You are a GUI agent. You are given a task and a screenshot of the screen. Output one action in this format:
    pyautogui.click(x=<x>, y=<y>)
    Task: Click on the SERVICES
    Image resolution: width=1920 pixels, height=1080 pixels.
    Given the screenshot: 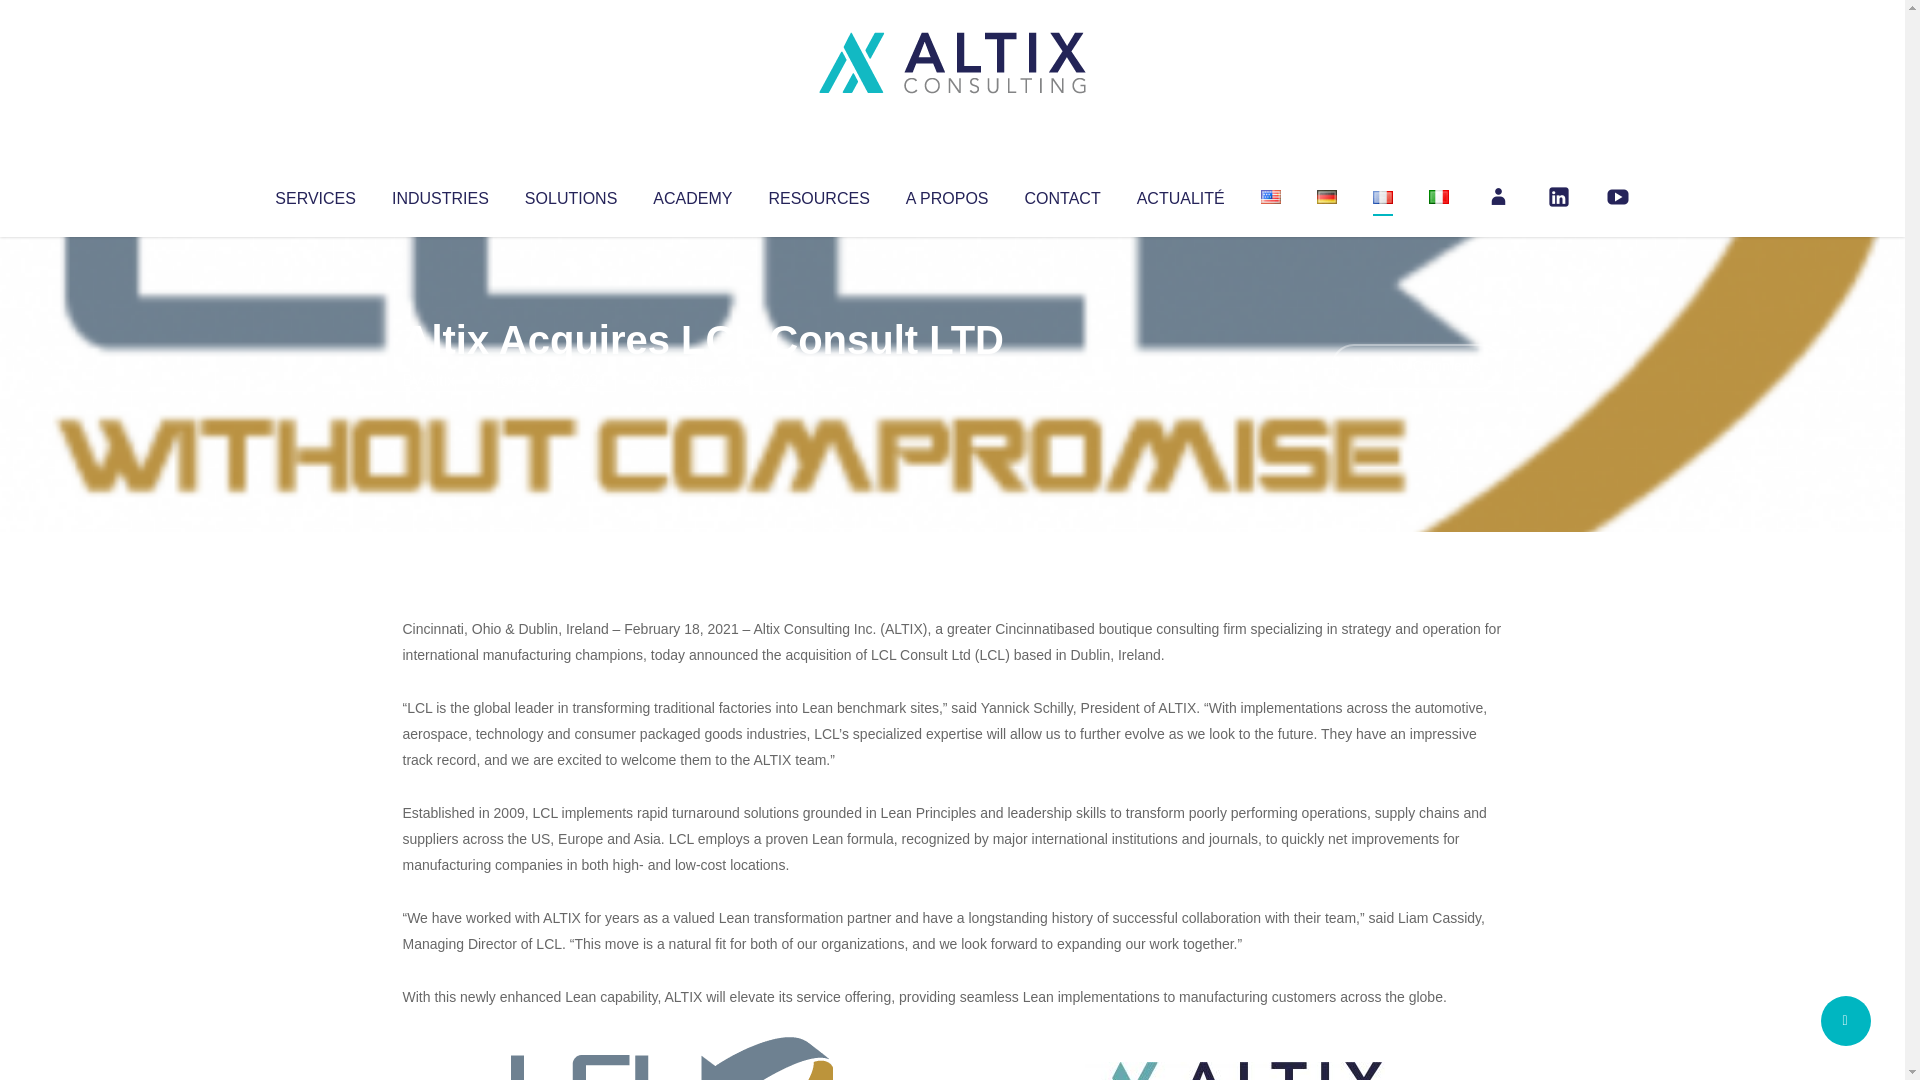 What is the action you would take?
    pyautogui.click(x=314, y=194)
    